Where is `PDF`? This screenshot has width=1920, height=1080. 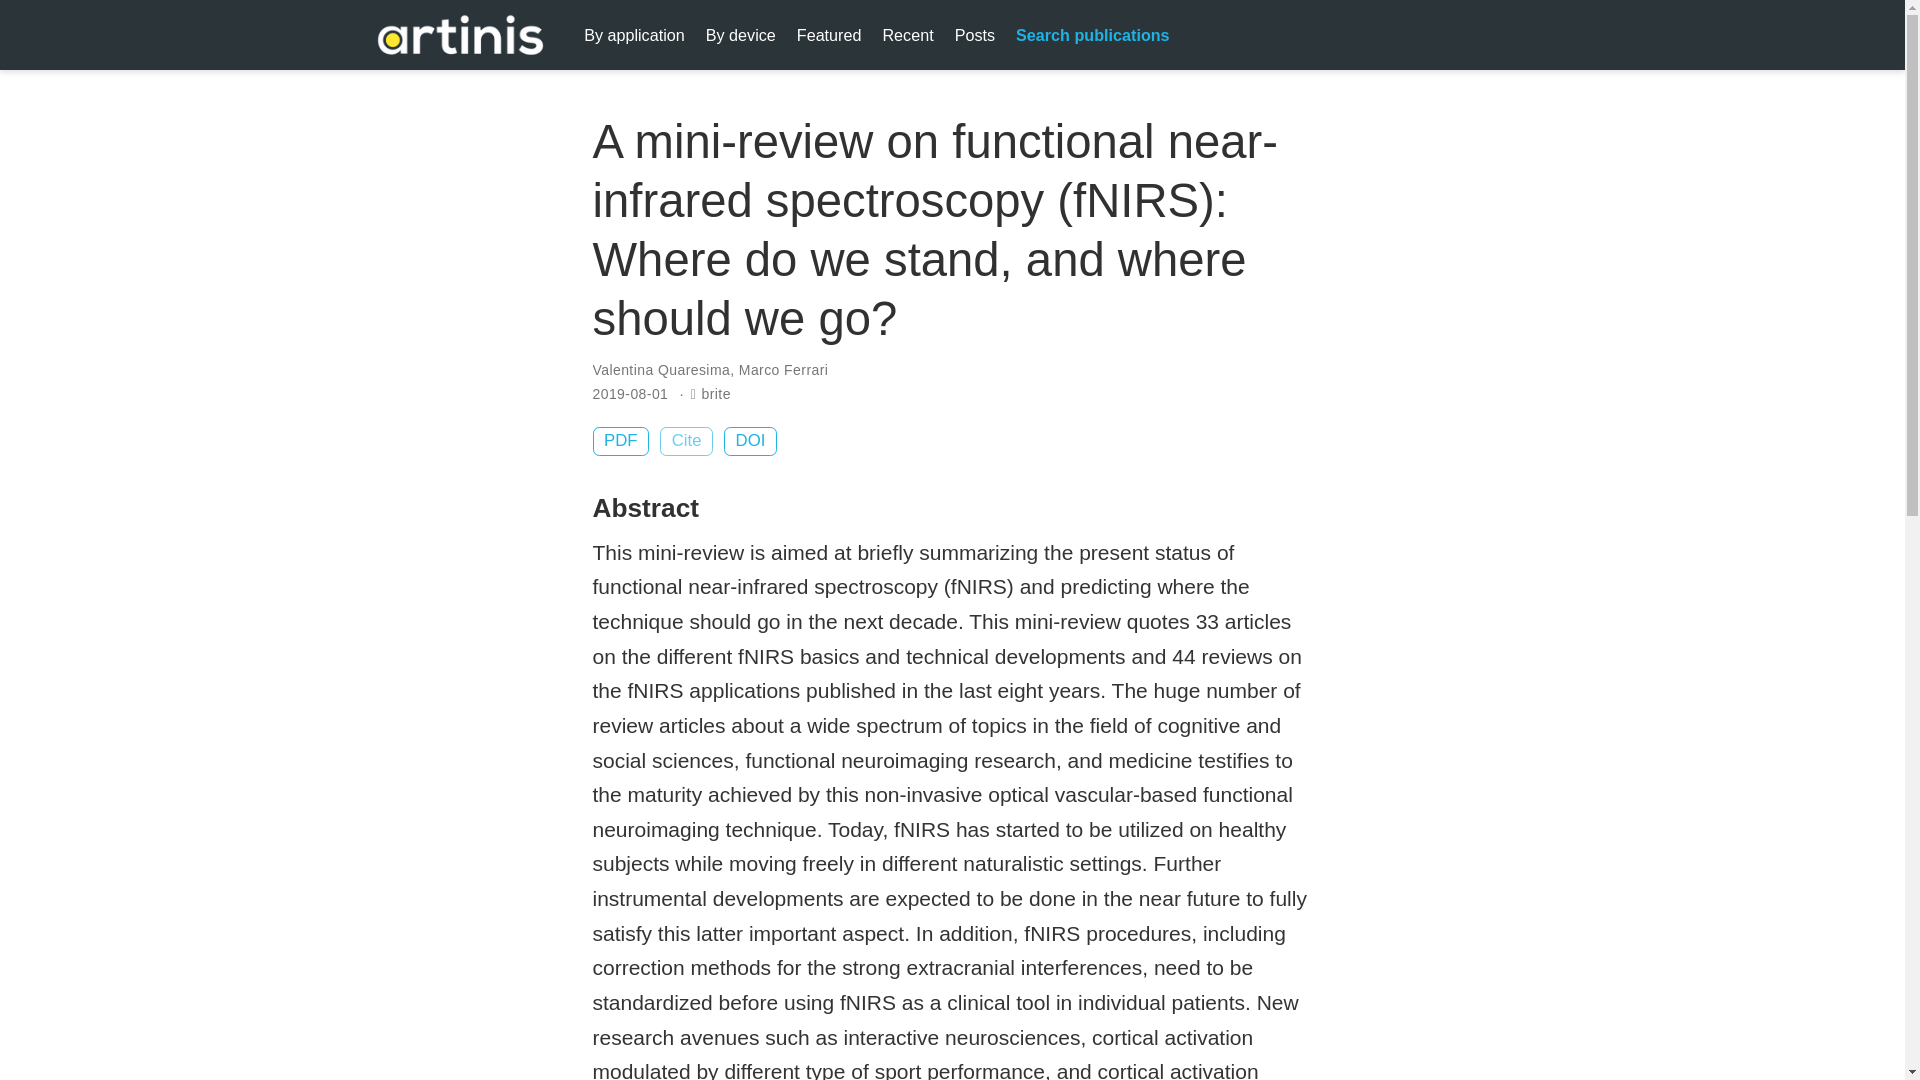
PDF is located at coordinates (620, 440).